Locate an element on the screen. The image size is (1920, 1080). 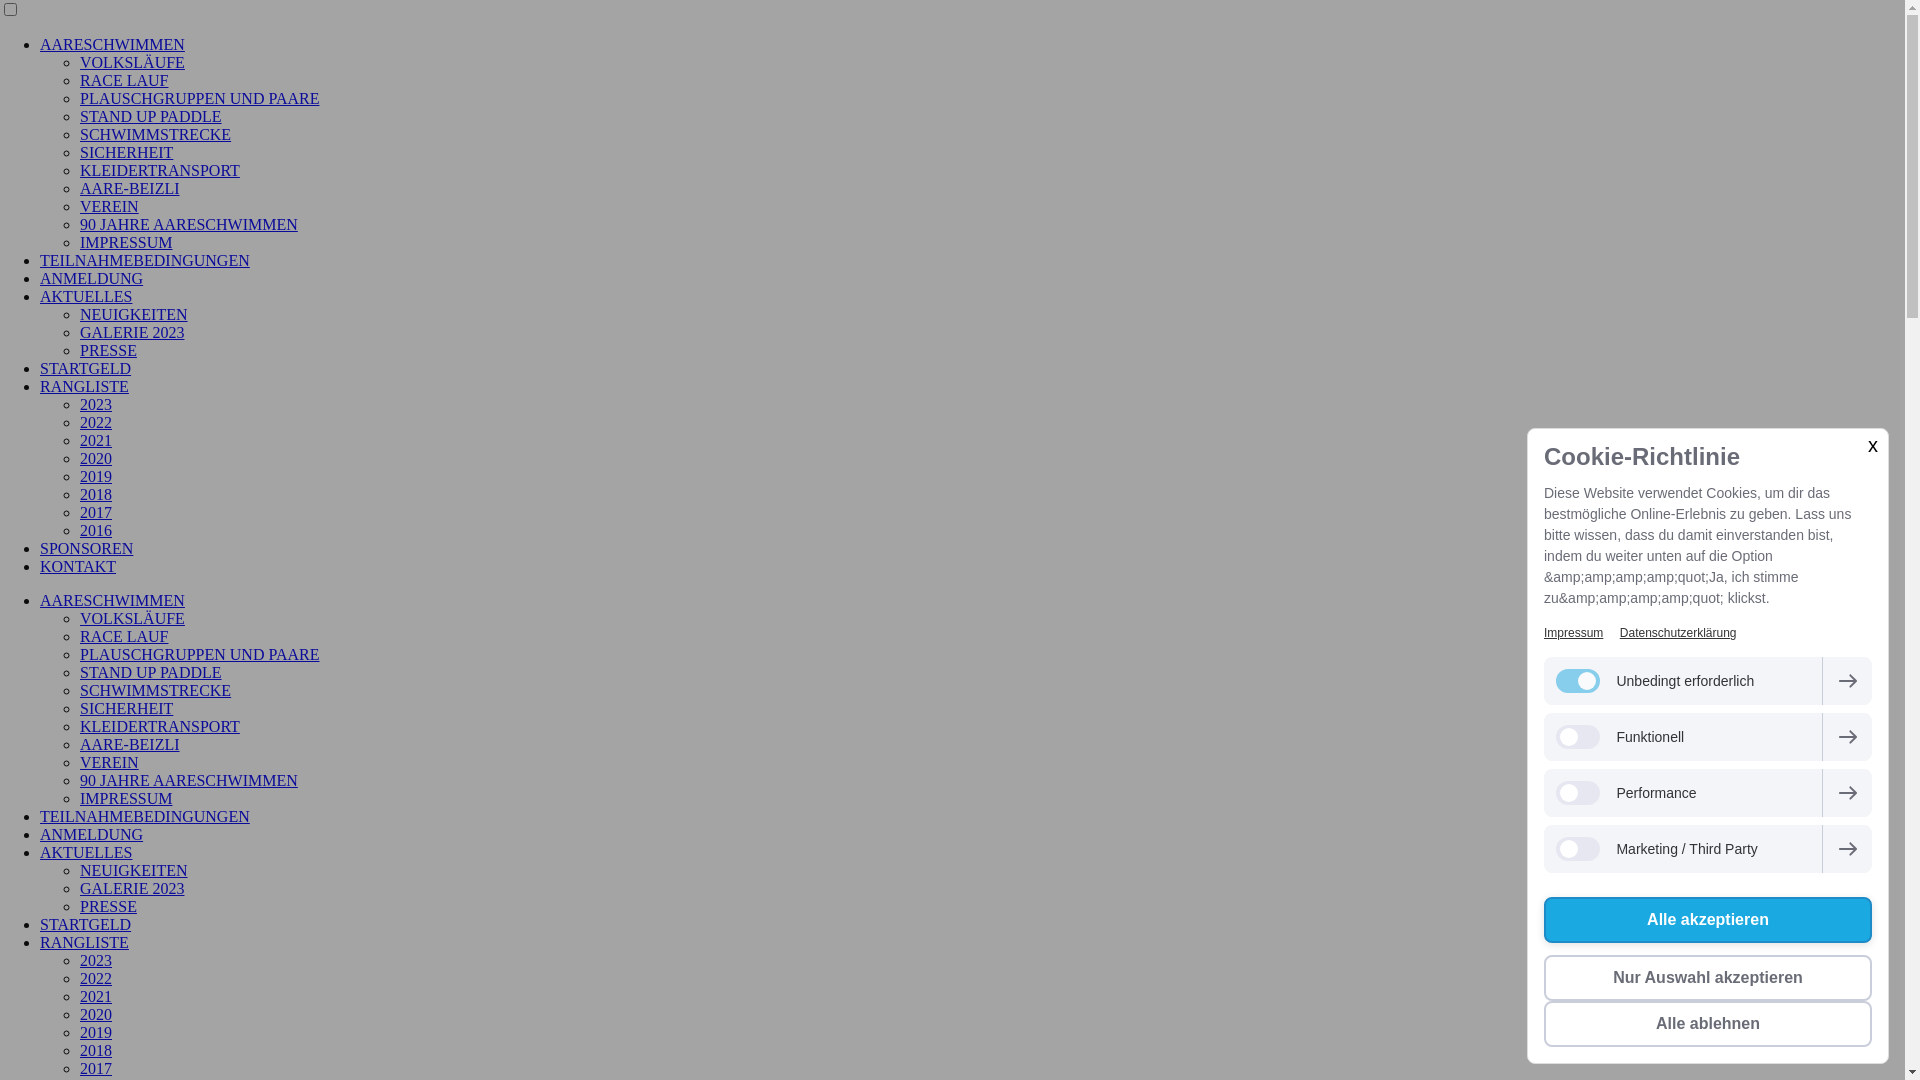
PLAUSCHGRUPPEN UND PAARE is located at coordinates (200, 98).